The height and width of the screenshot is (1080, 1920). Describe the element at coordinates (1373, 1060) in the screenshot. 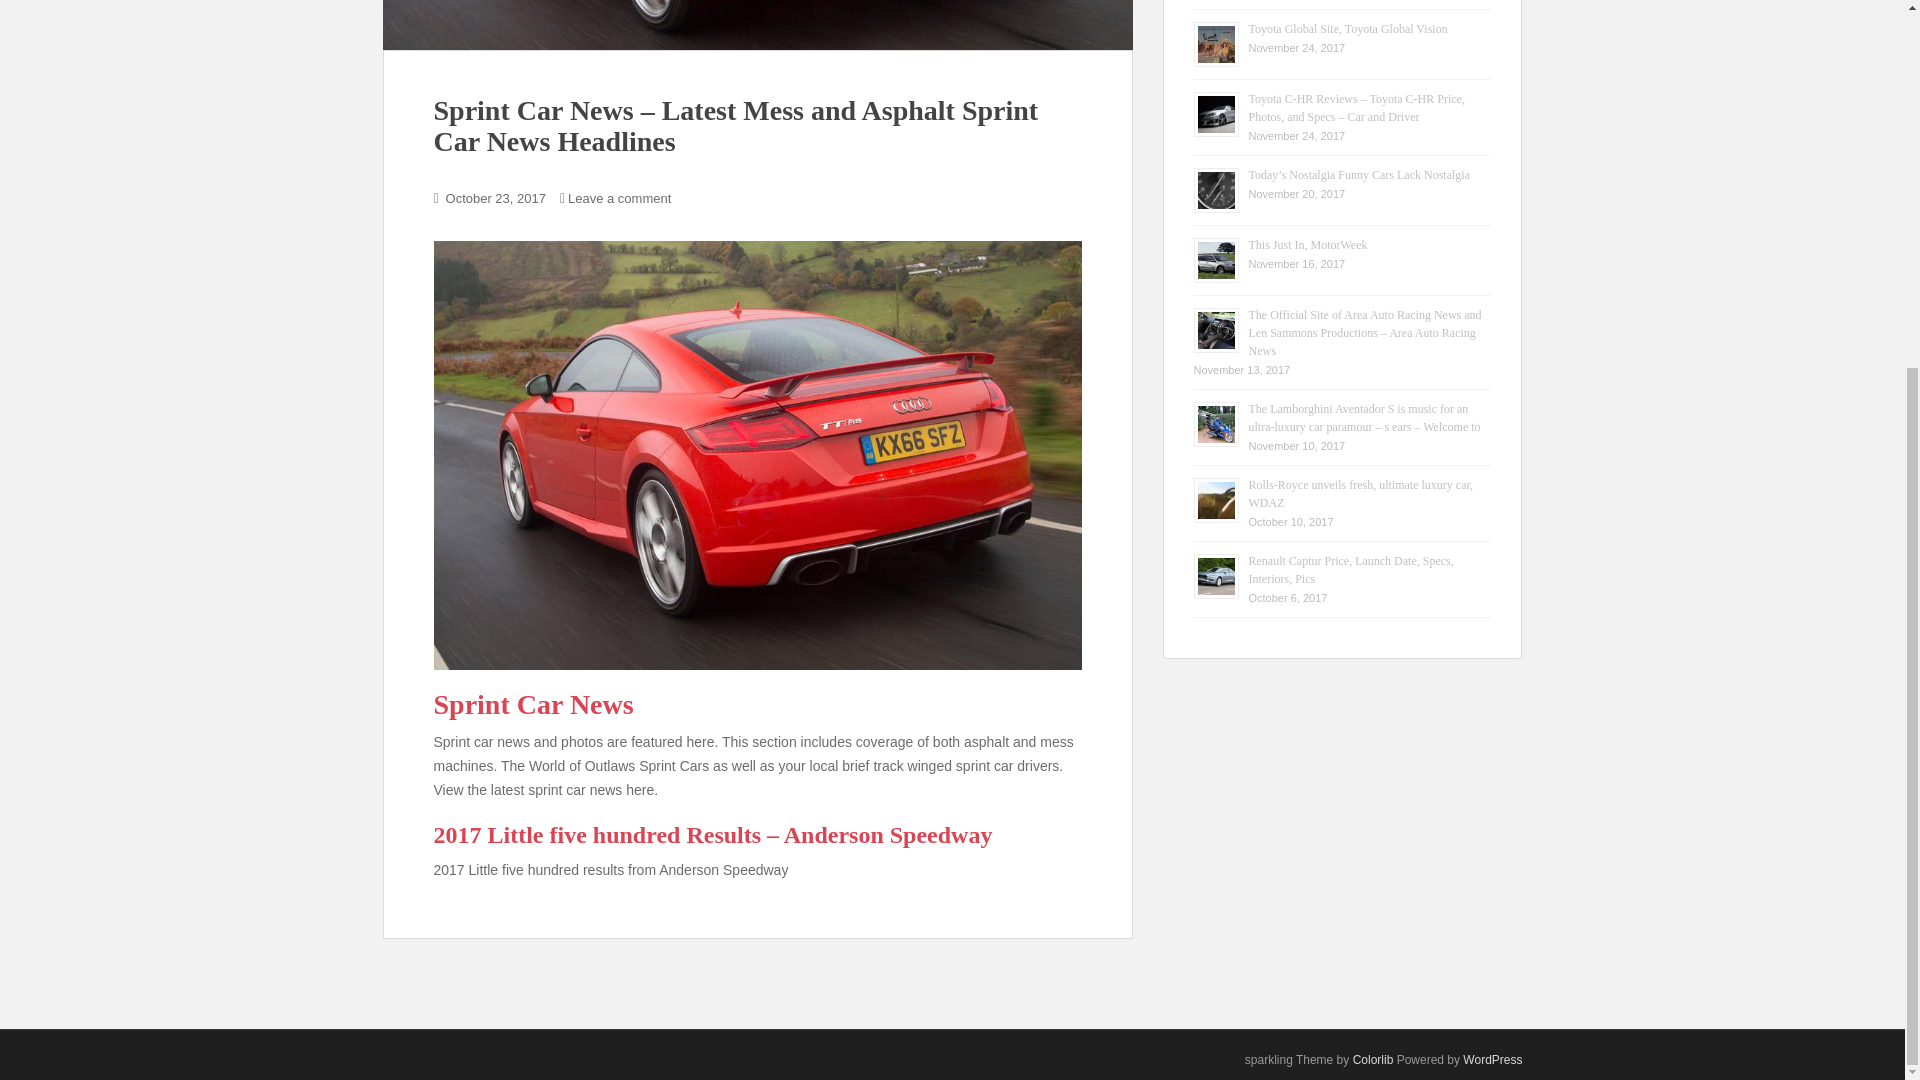

I see `Colorlib` at that location.